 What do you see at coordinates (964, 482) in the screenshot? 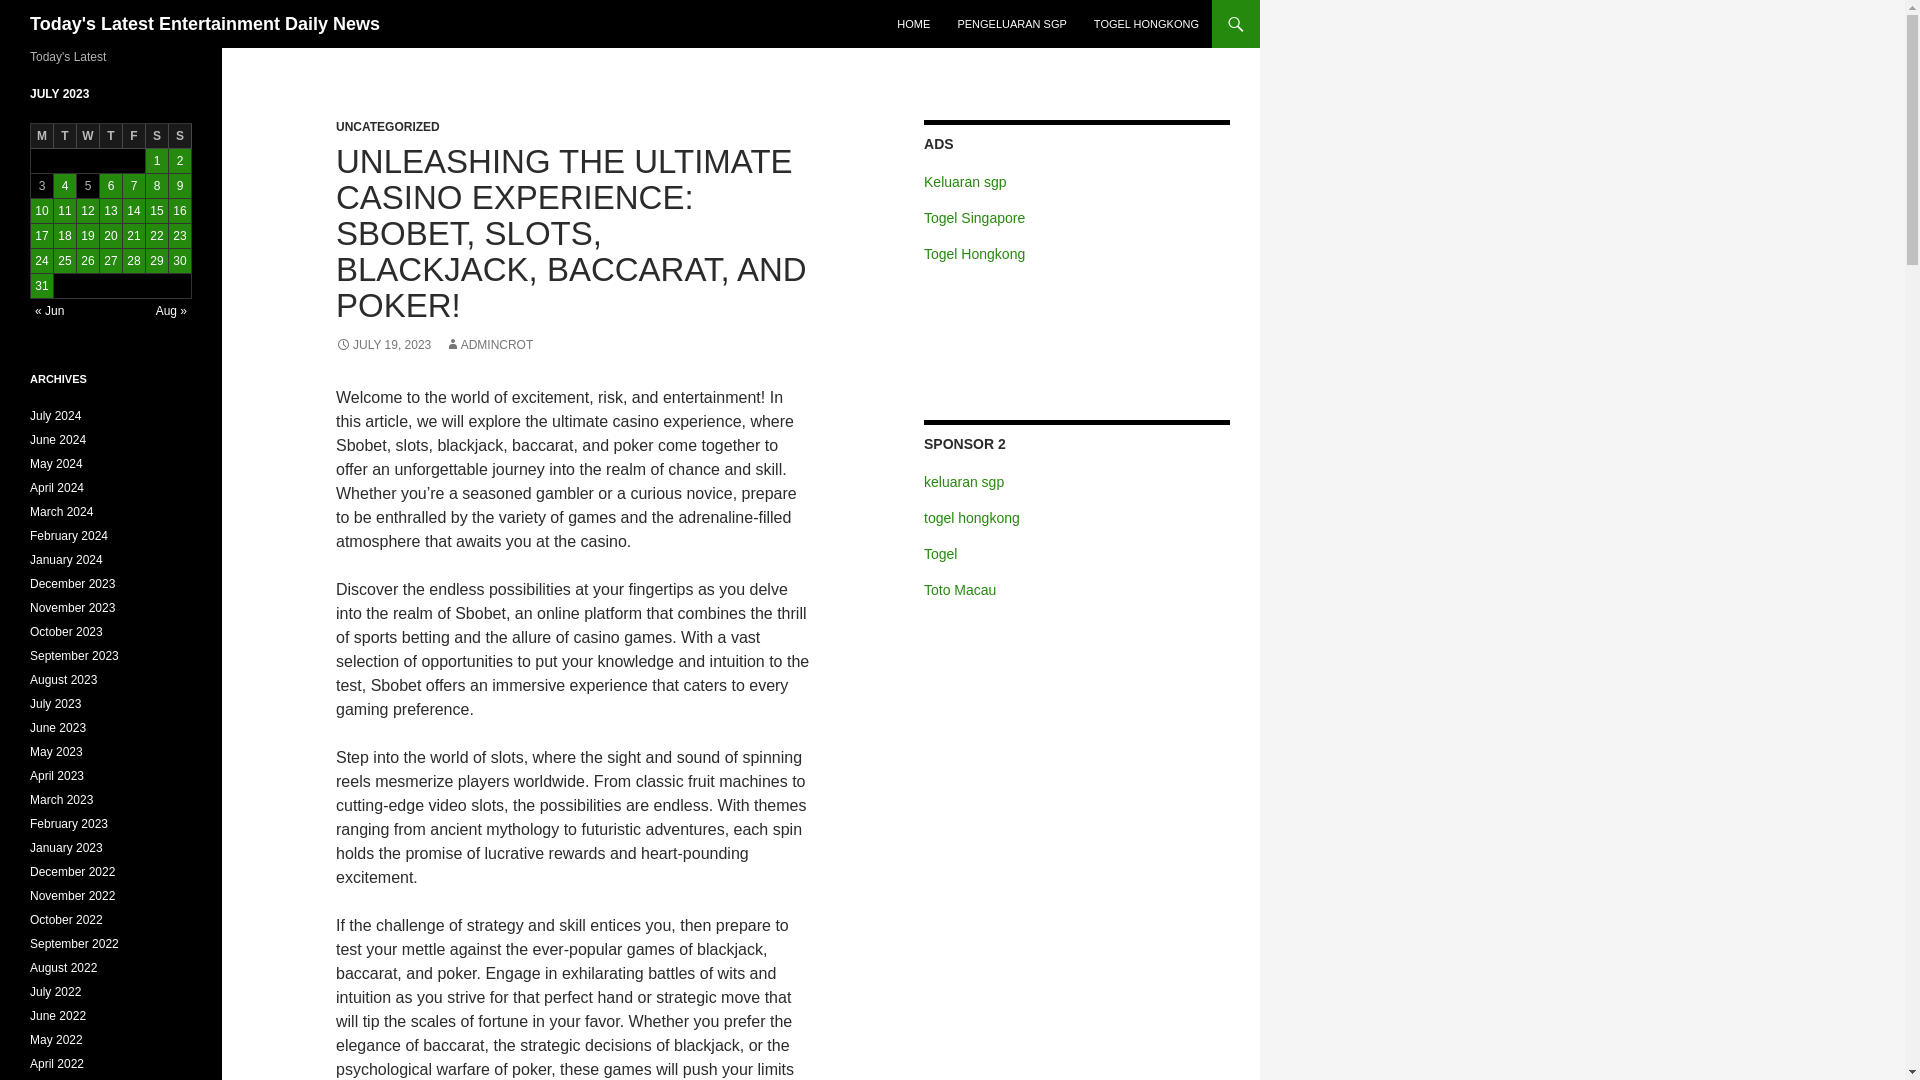
I see `keluaran sgp` at bounding box center [964, 482].